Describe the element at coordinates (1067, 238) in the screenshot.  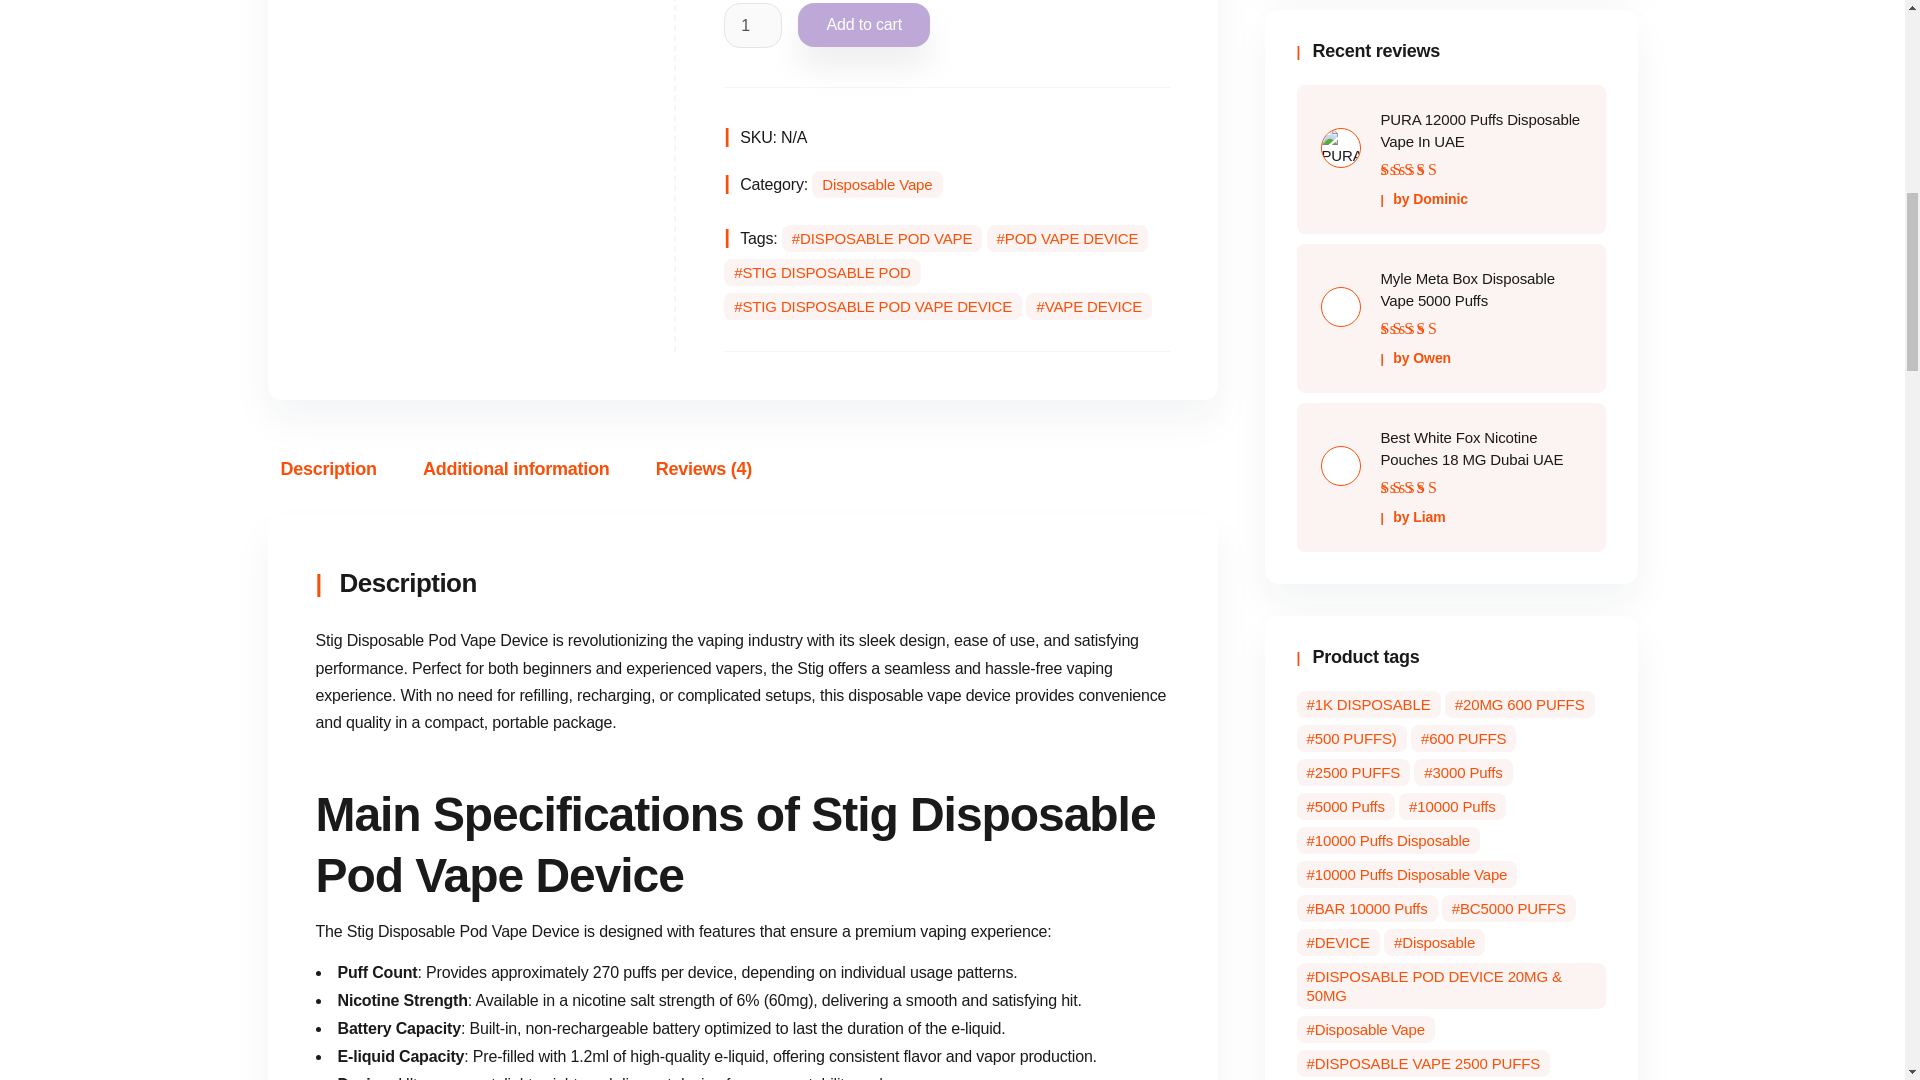
I see `POD VAPE DEVICE` at that location.